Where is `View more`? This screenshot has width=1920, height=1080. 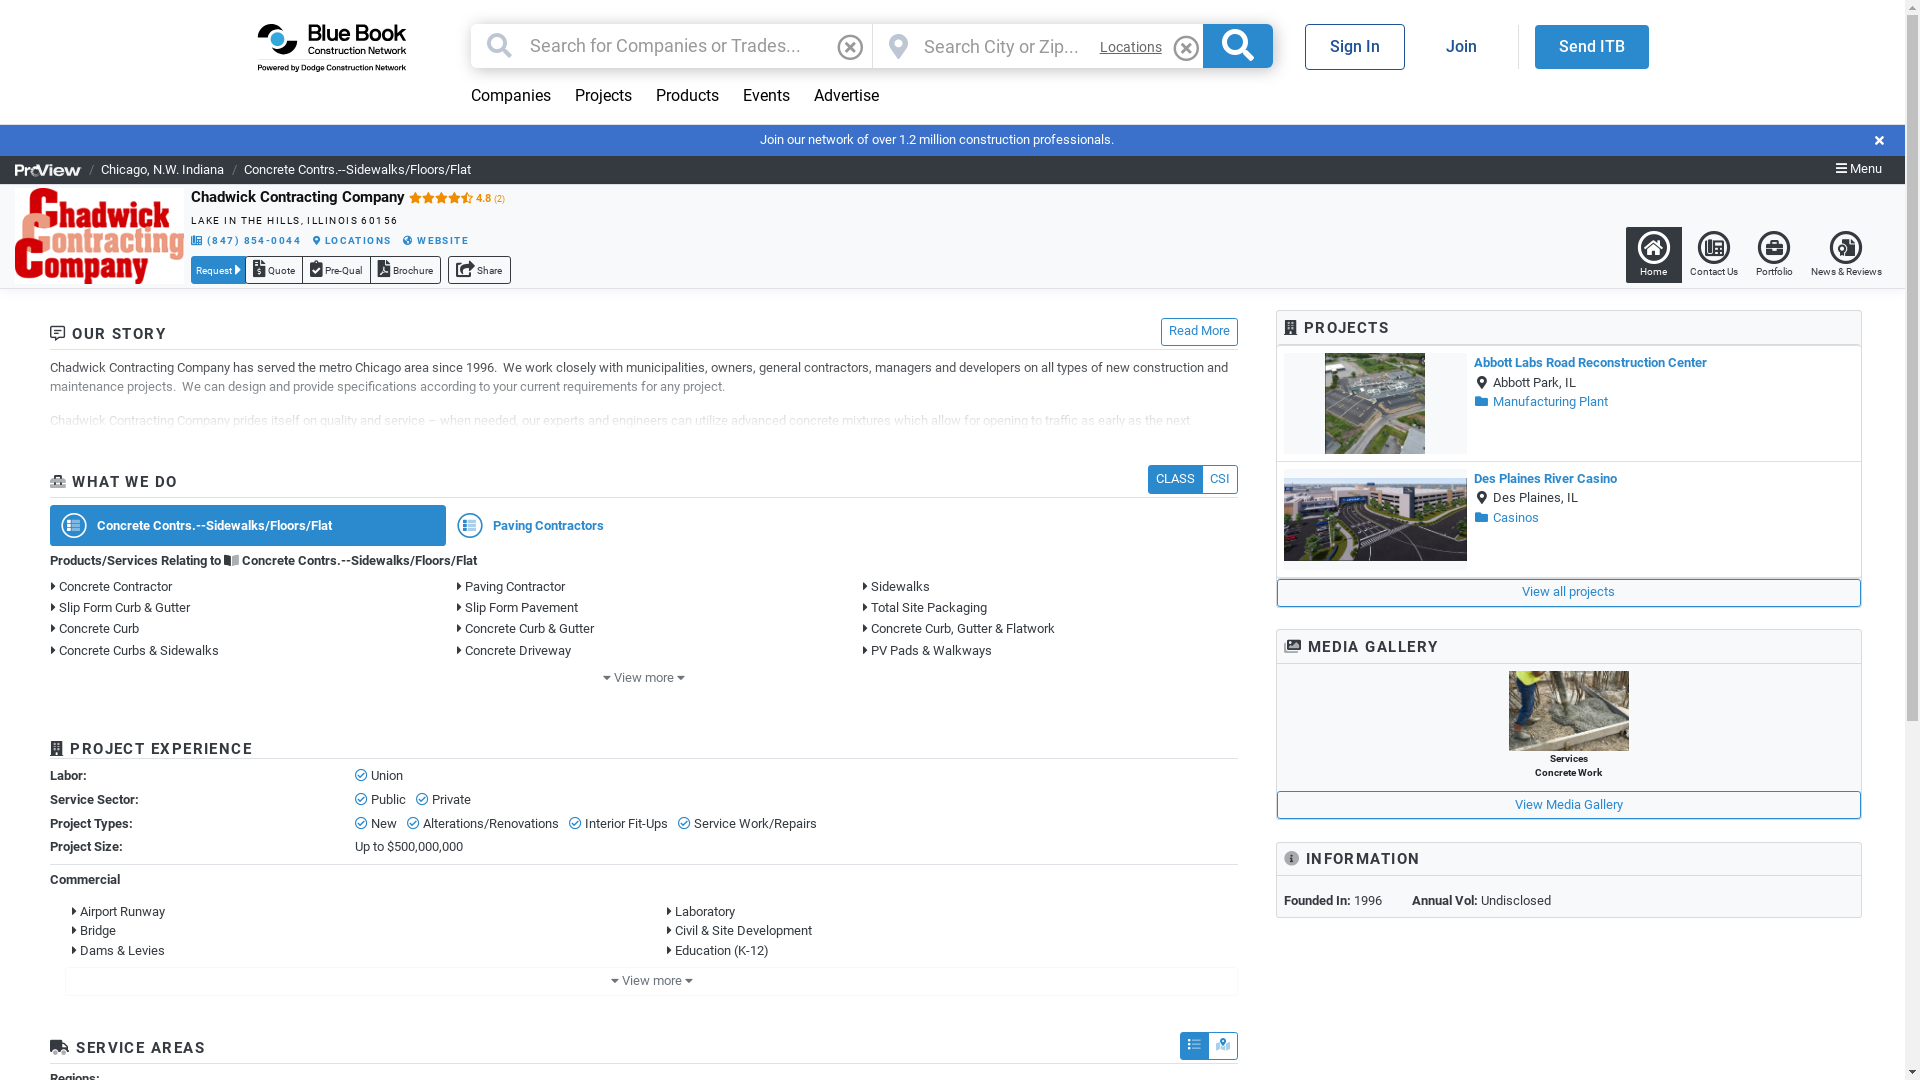 View more is located at coordinates (644, 679).